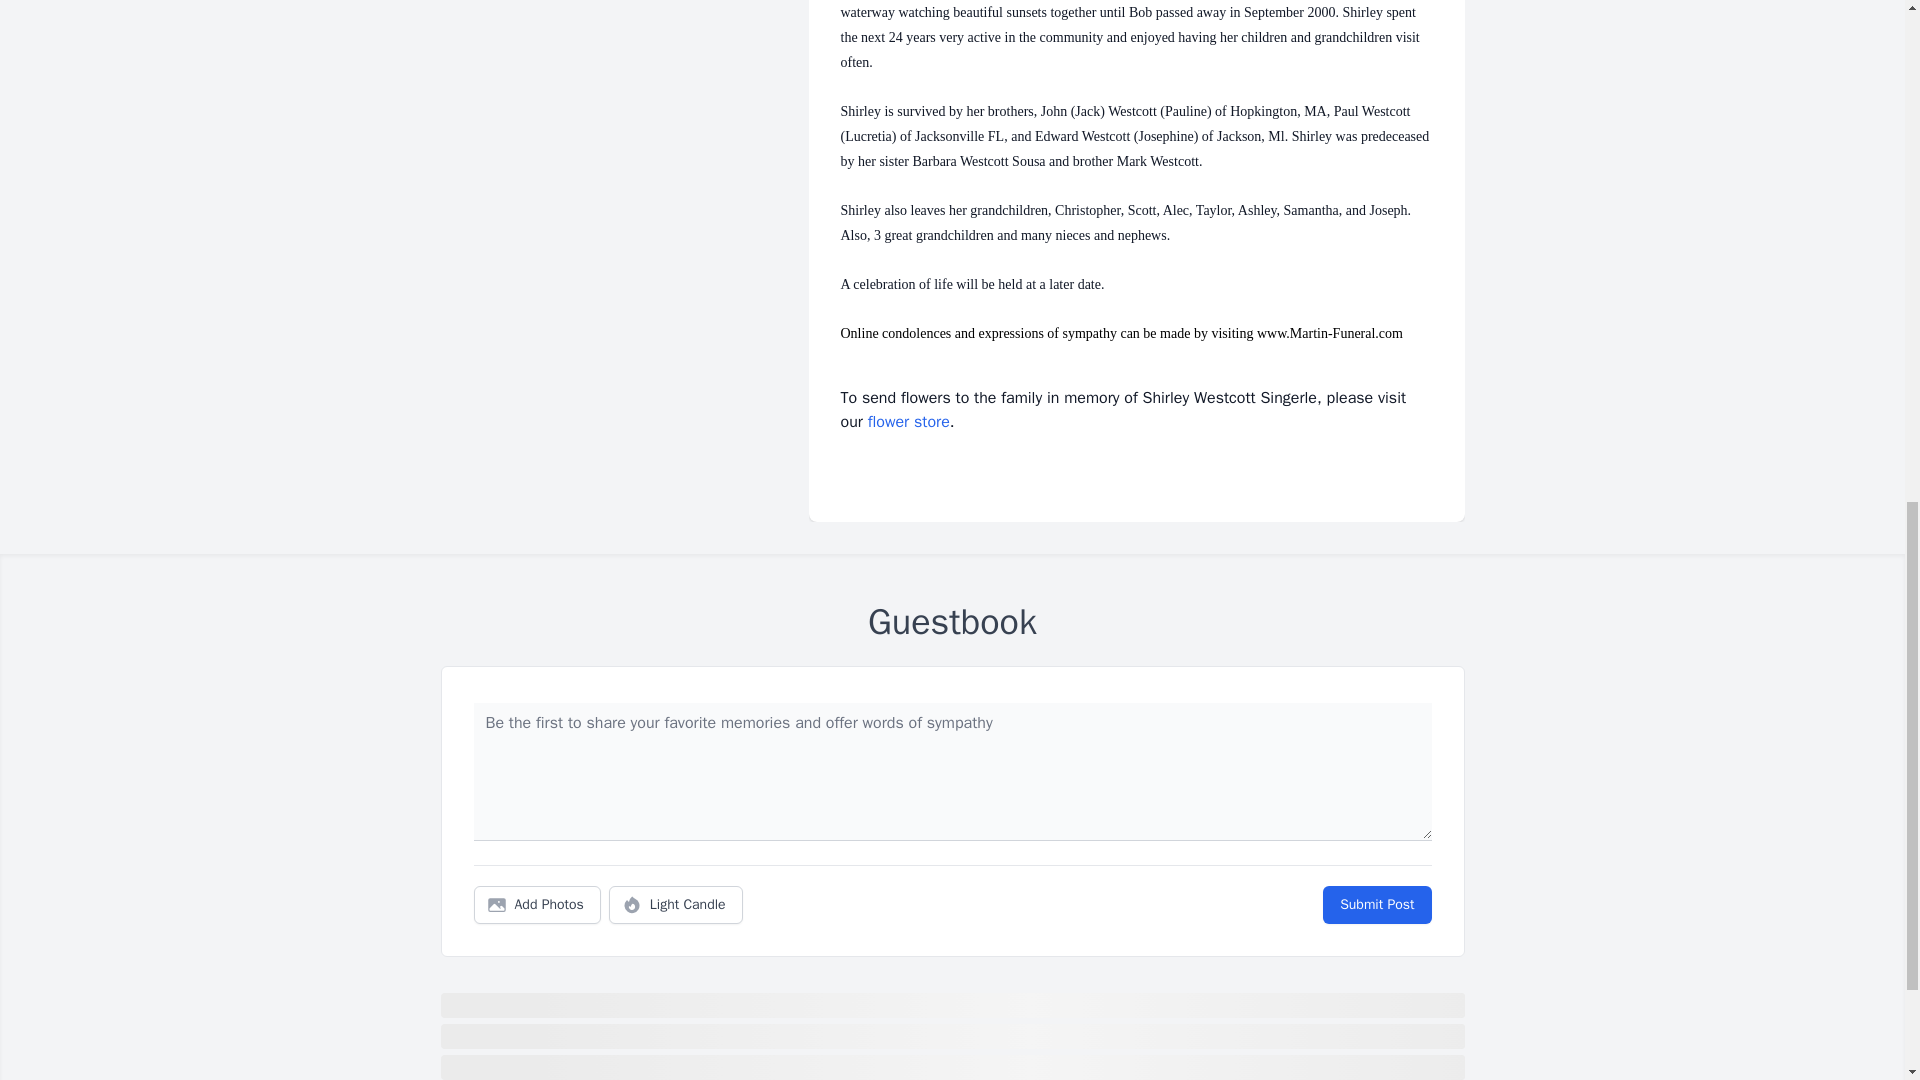  Describe the element at coordinates (676, 904) in the screenshot. I see `Light Candle` at that location.